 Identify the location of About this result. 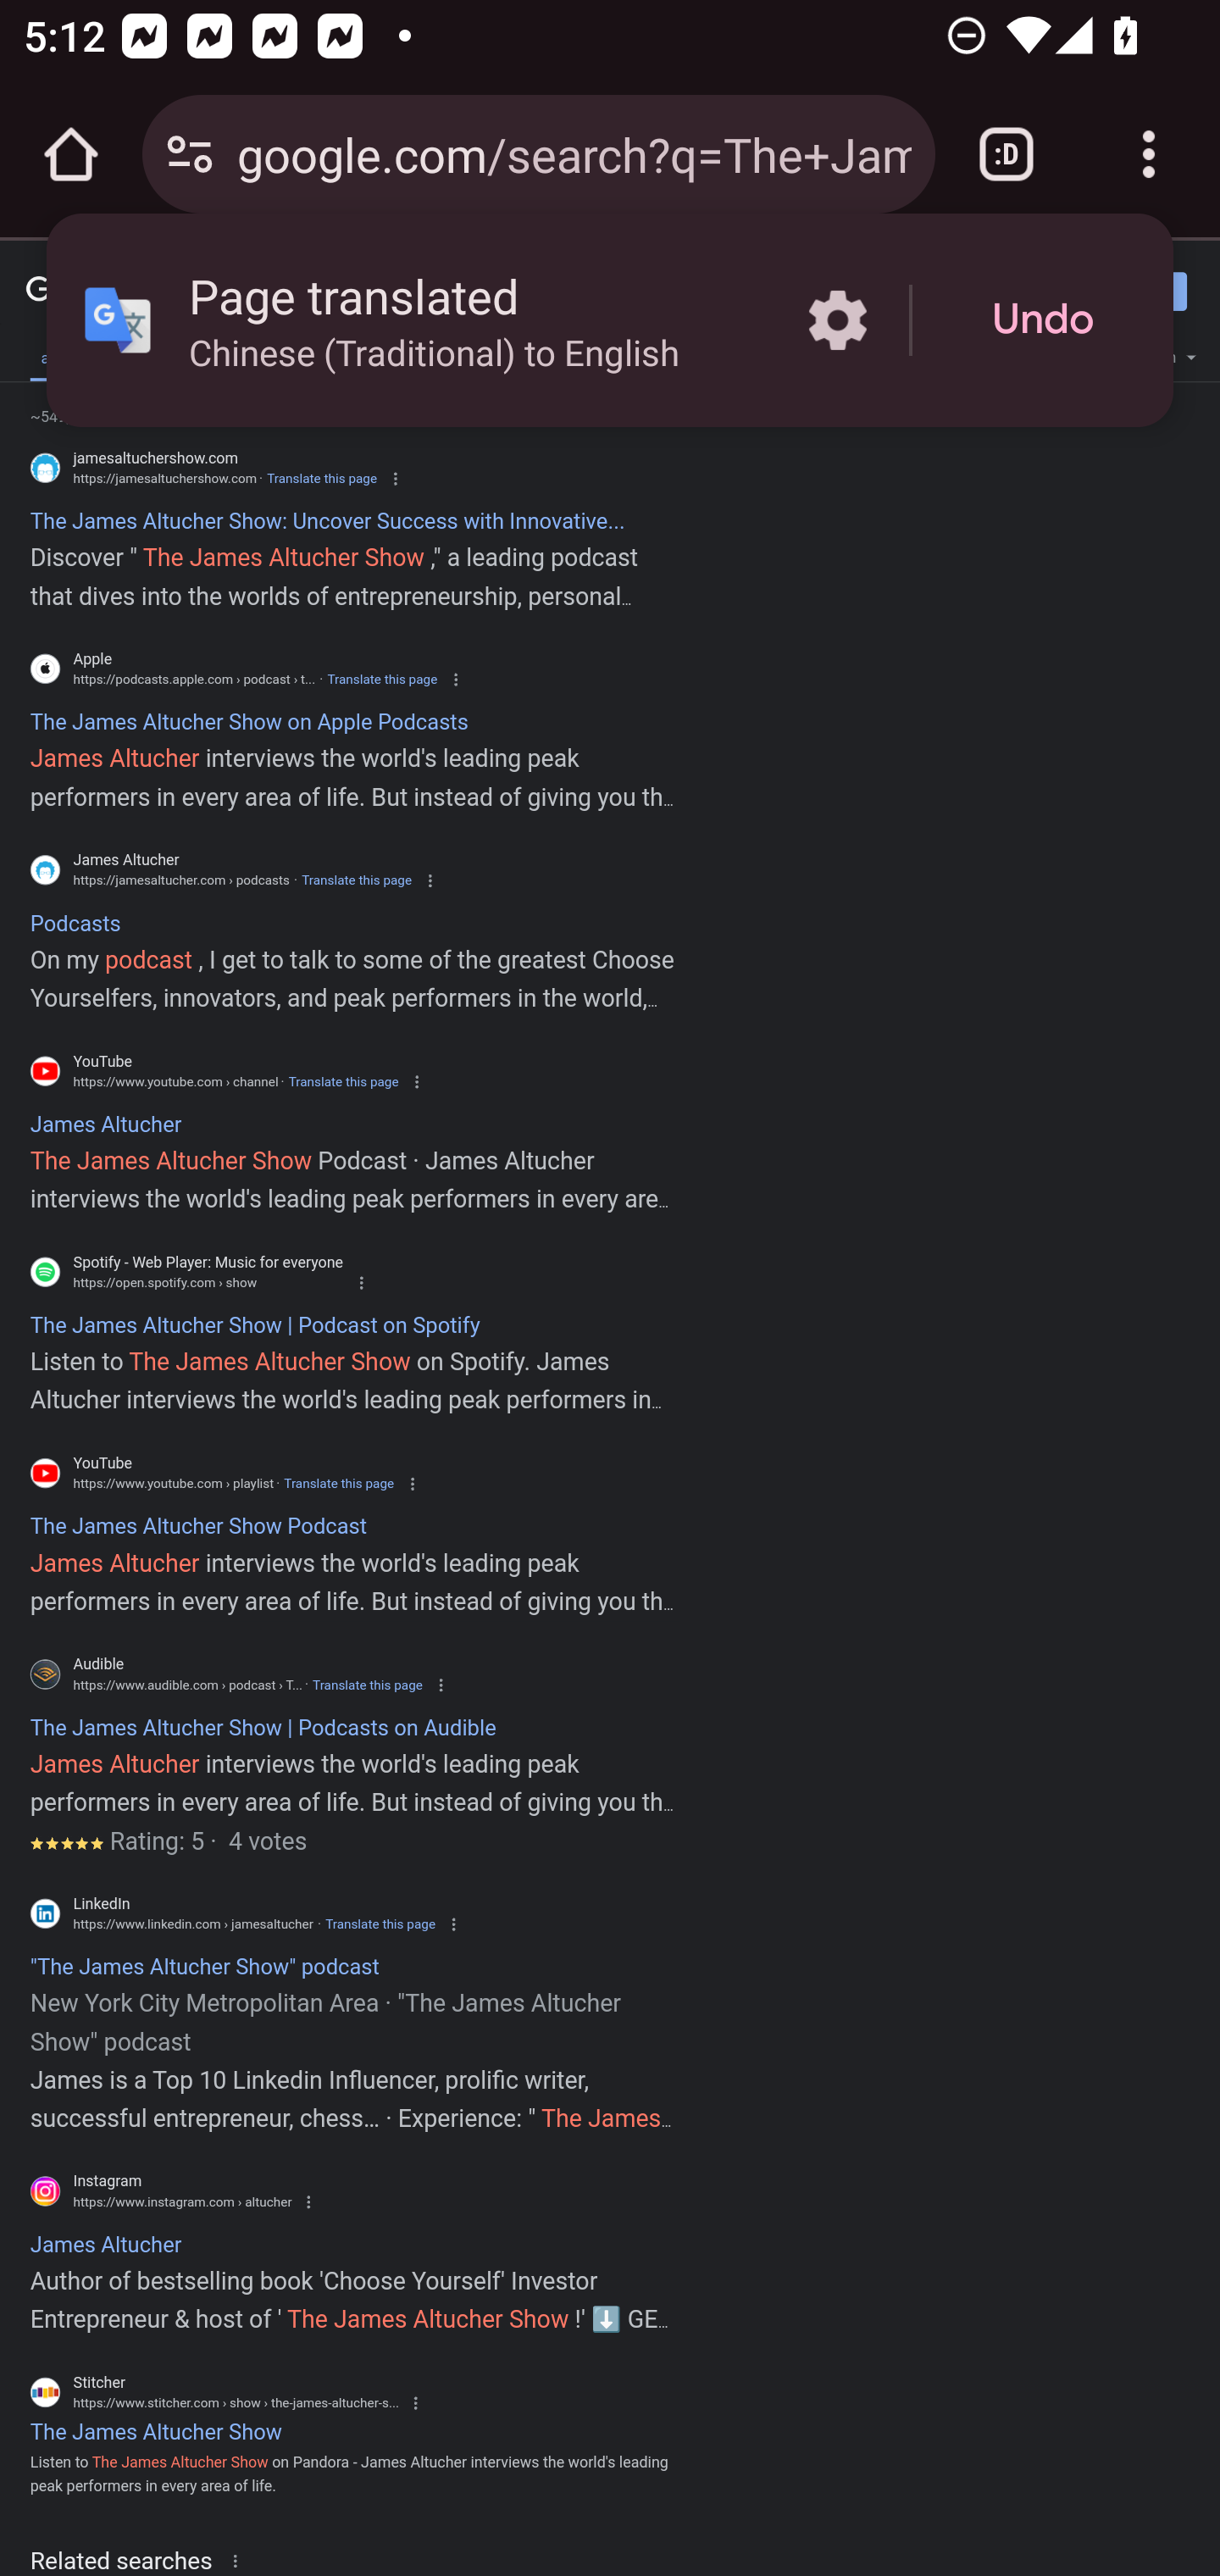
(241, 2559).